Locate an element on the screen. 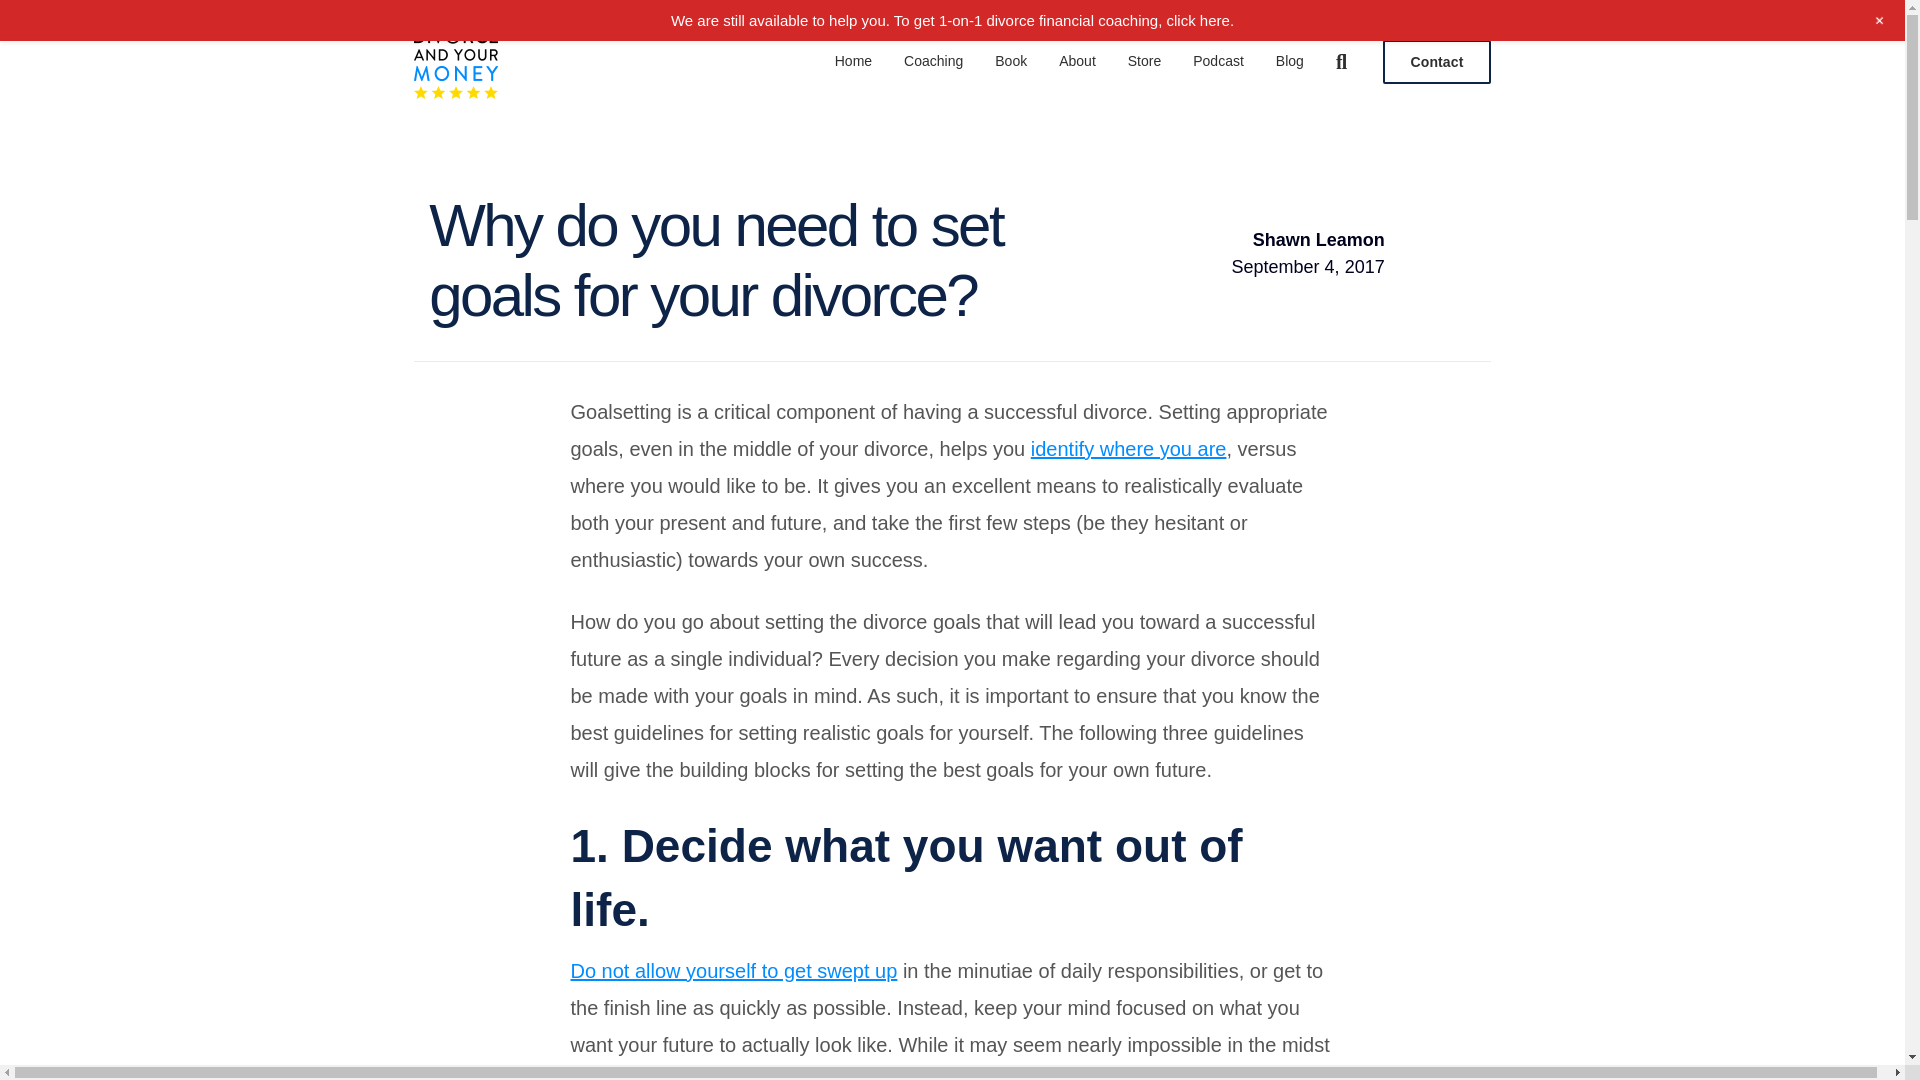  Blog is located at coordinates (1290, 62).